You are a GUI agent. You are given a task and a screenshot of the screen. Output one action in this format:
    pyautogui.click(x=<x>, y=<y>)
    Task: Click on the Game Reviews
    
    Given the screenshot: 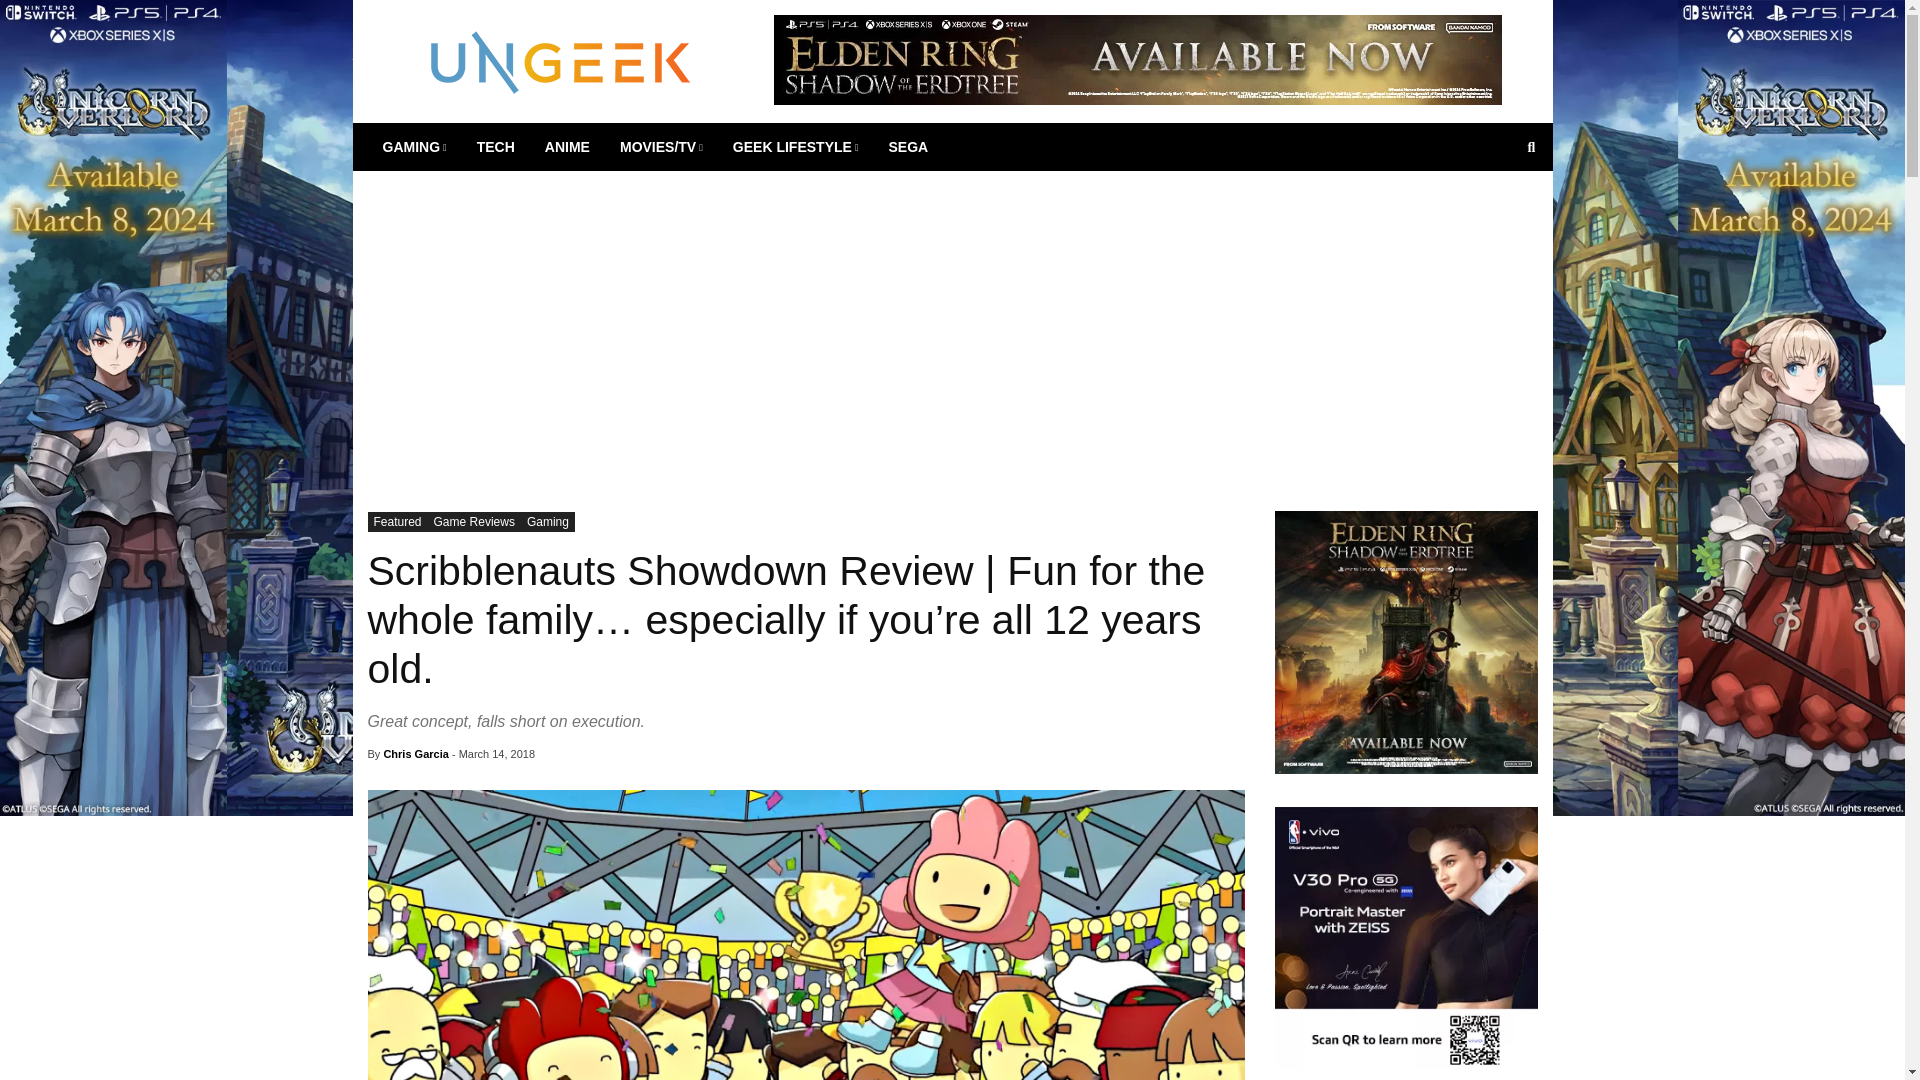 What is the action you would take?
    pyautogui.click(x=474, y=522)
    